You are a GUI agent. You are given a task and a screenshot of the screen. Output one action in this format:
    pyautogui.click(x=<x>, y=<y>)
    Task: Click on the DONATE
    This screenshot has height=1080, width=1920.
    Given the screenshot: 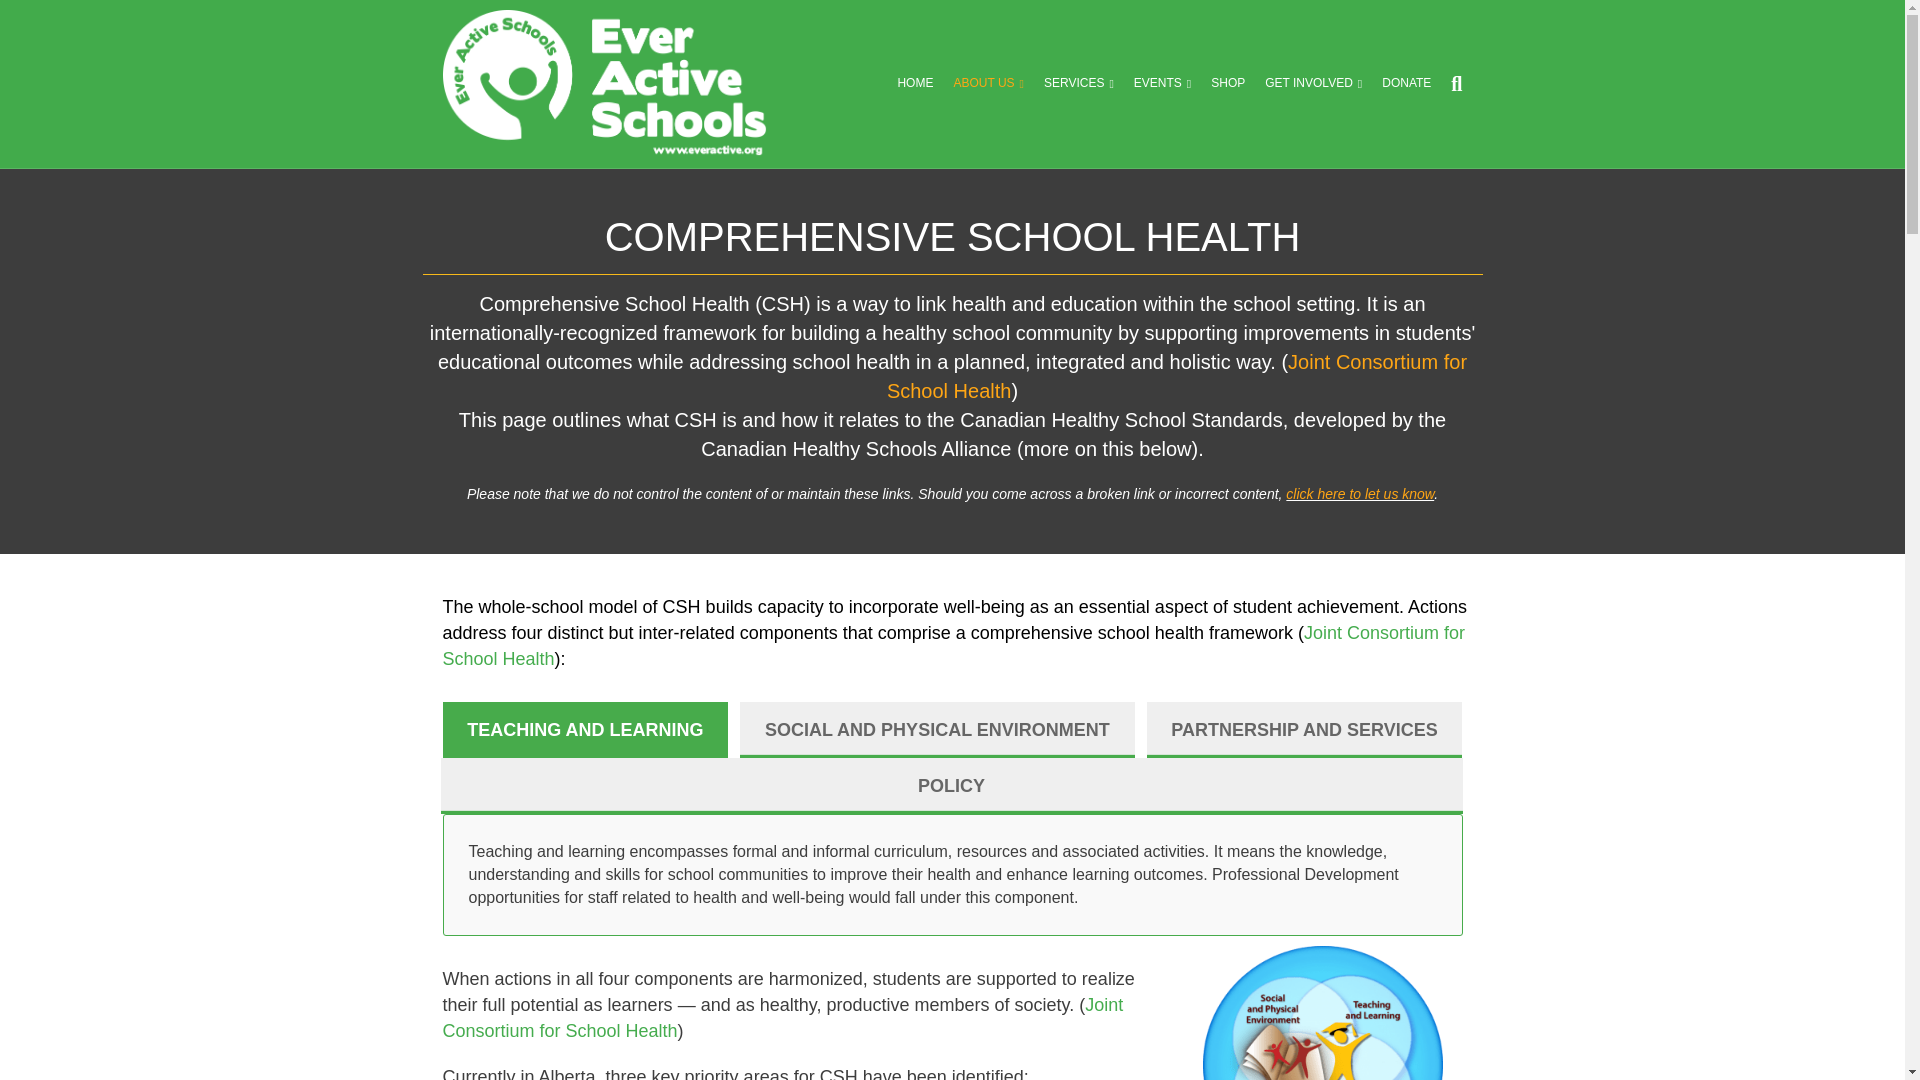 What is the action you would take?
    pyautogui.click(x=1406, y=83)
    